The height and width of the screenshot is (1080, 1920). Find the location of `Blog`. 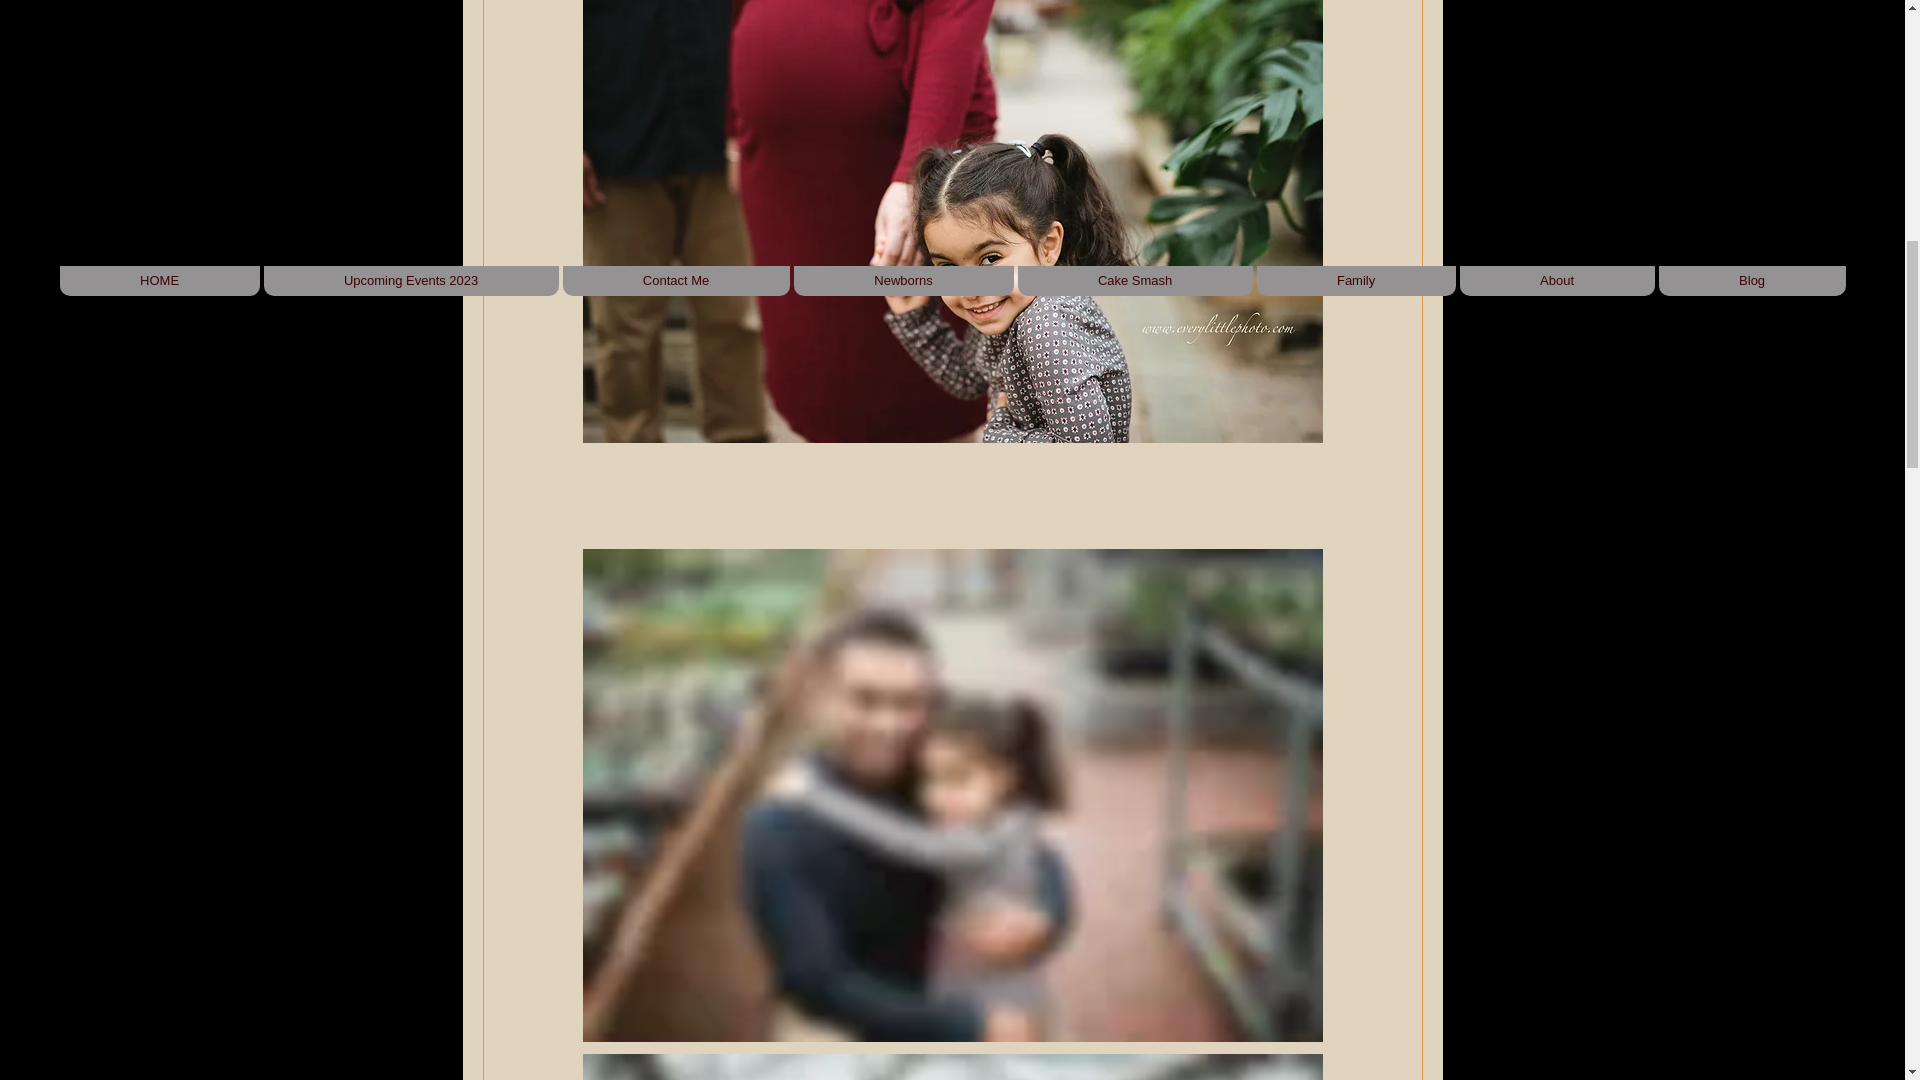

Blog is located at coordinates (1752, 280).